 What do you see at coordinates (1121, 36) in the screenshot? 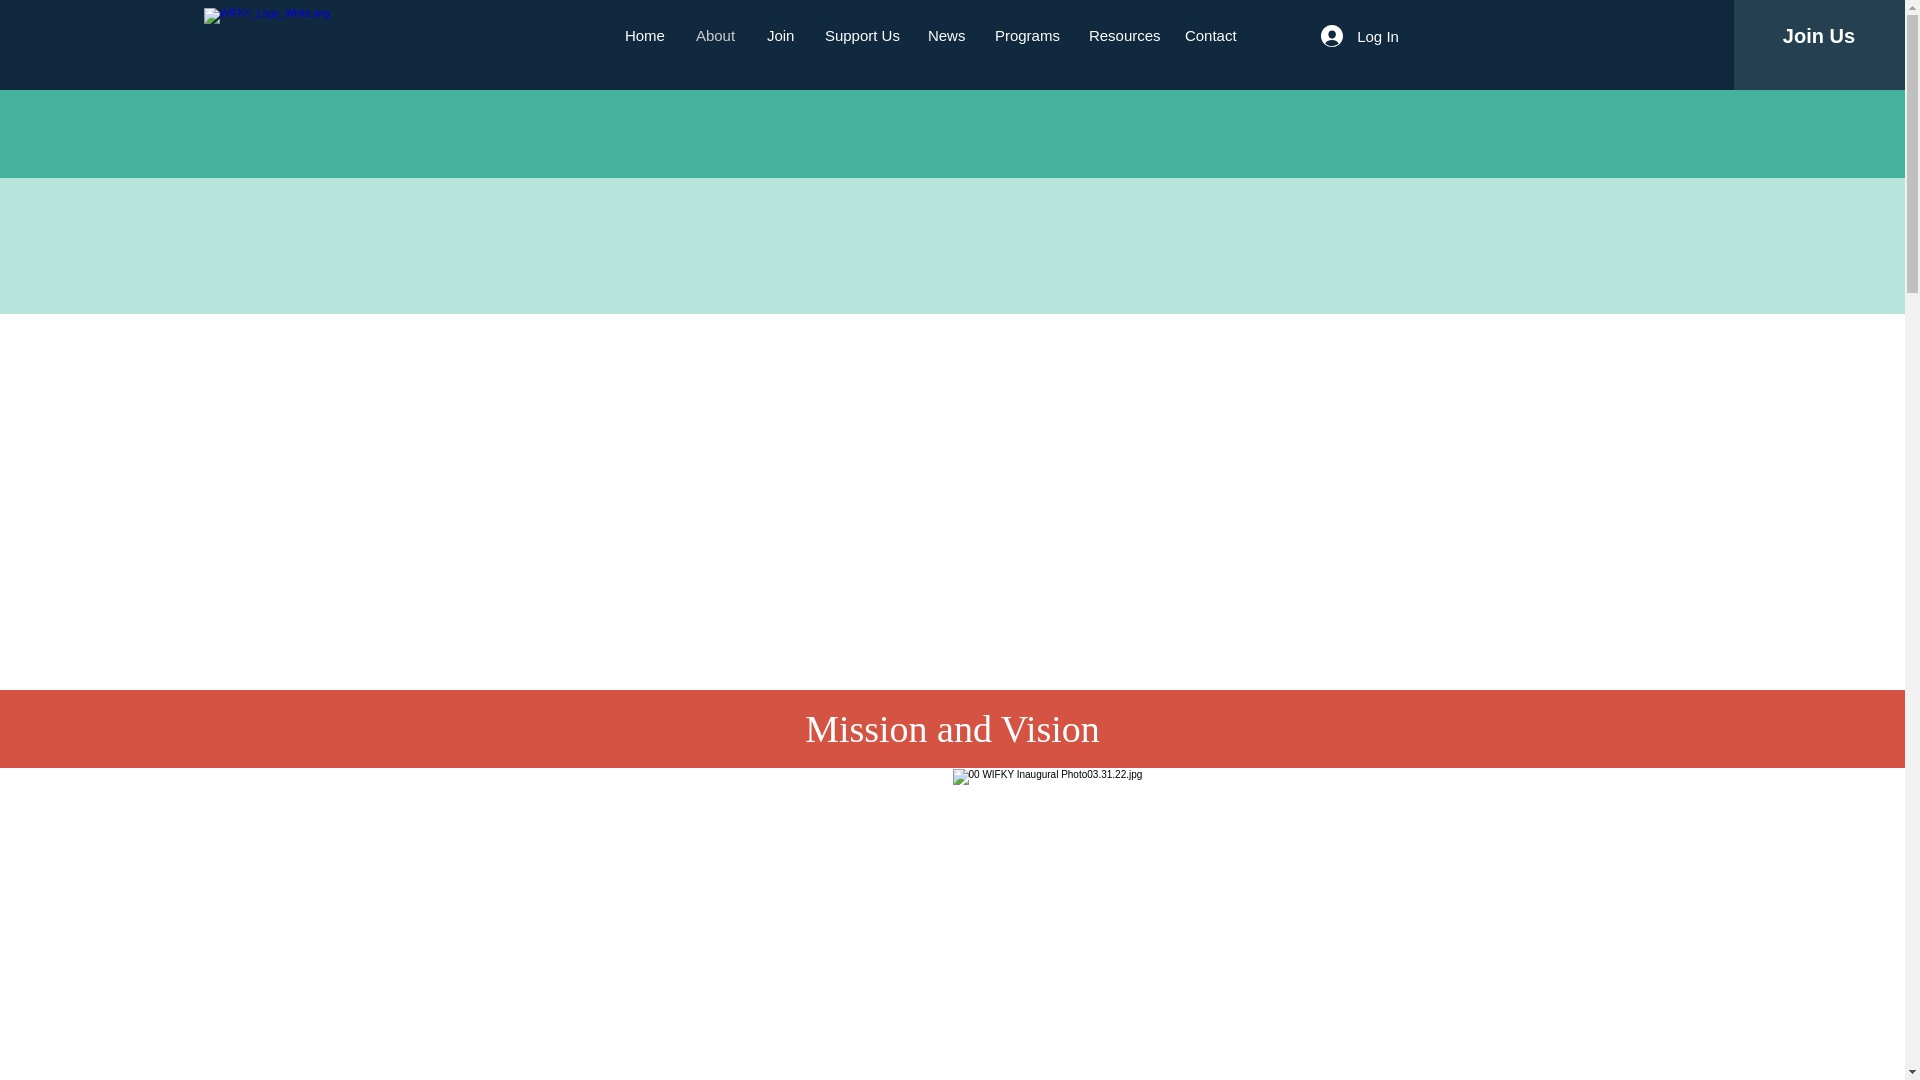
I see `Resources` at bounding box center [1121, 36].